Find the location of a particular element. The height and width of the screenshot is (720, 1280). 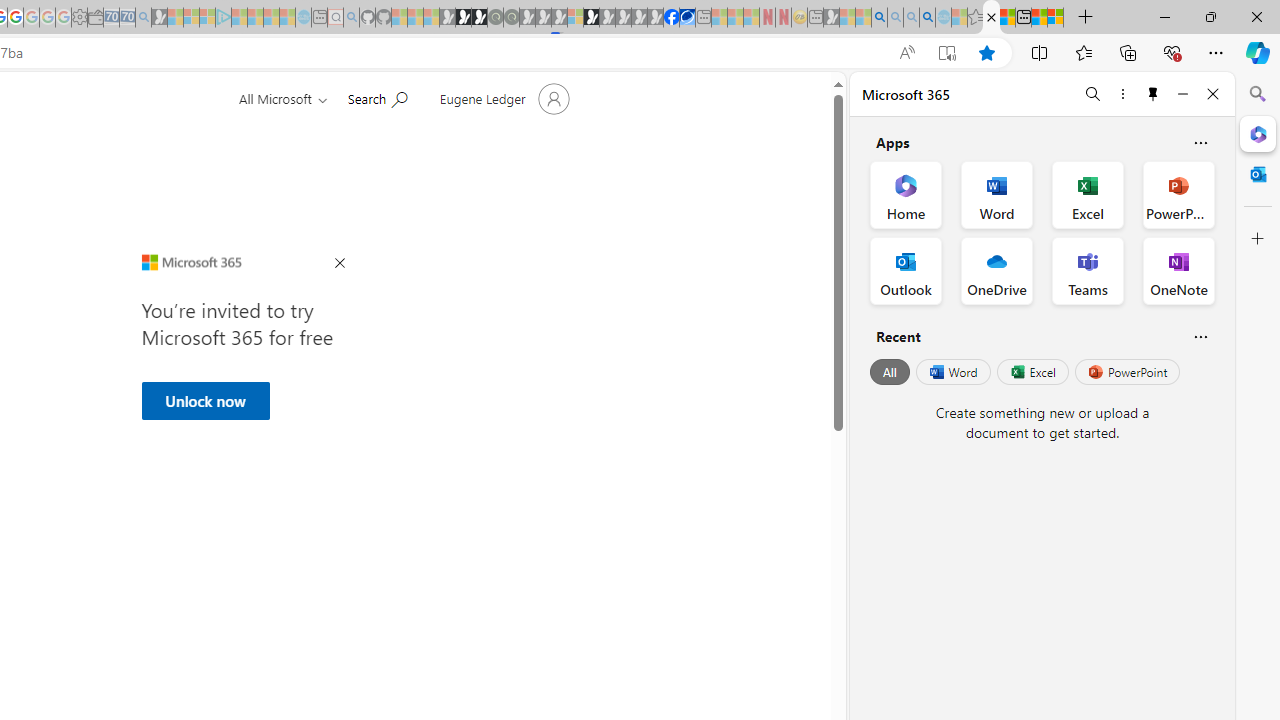

Nordace | Facebook is located at coordinates (672, 18).